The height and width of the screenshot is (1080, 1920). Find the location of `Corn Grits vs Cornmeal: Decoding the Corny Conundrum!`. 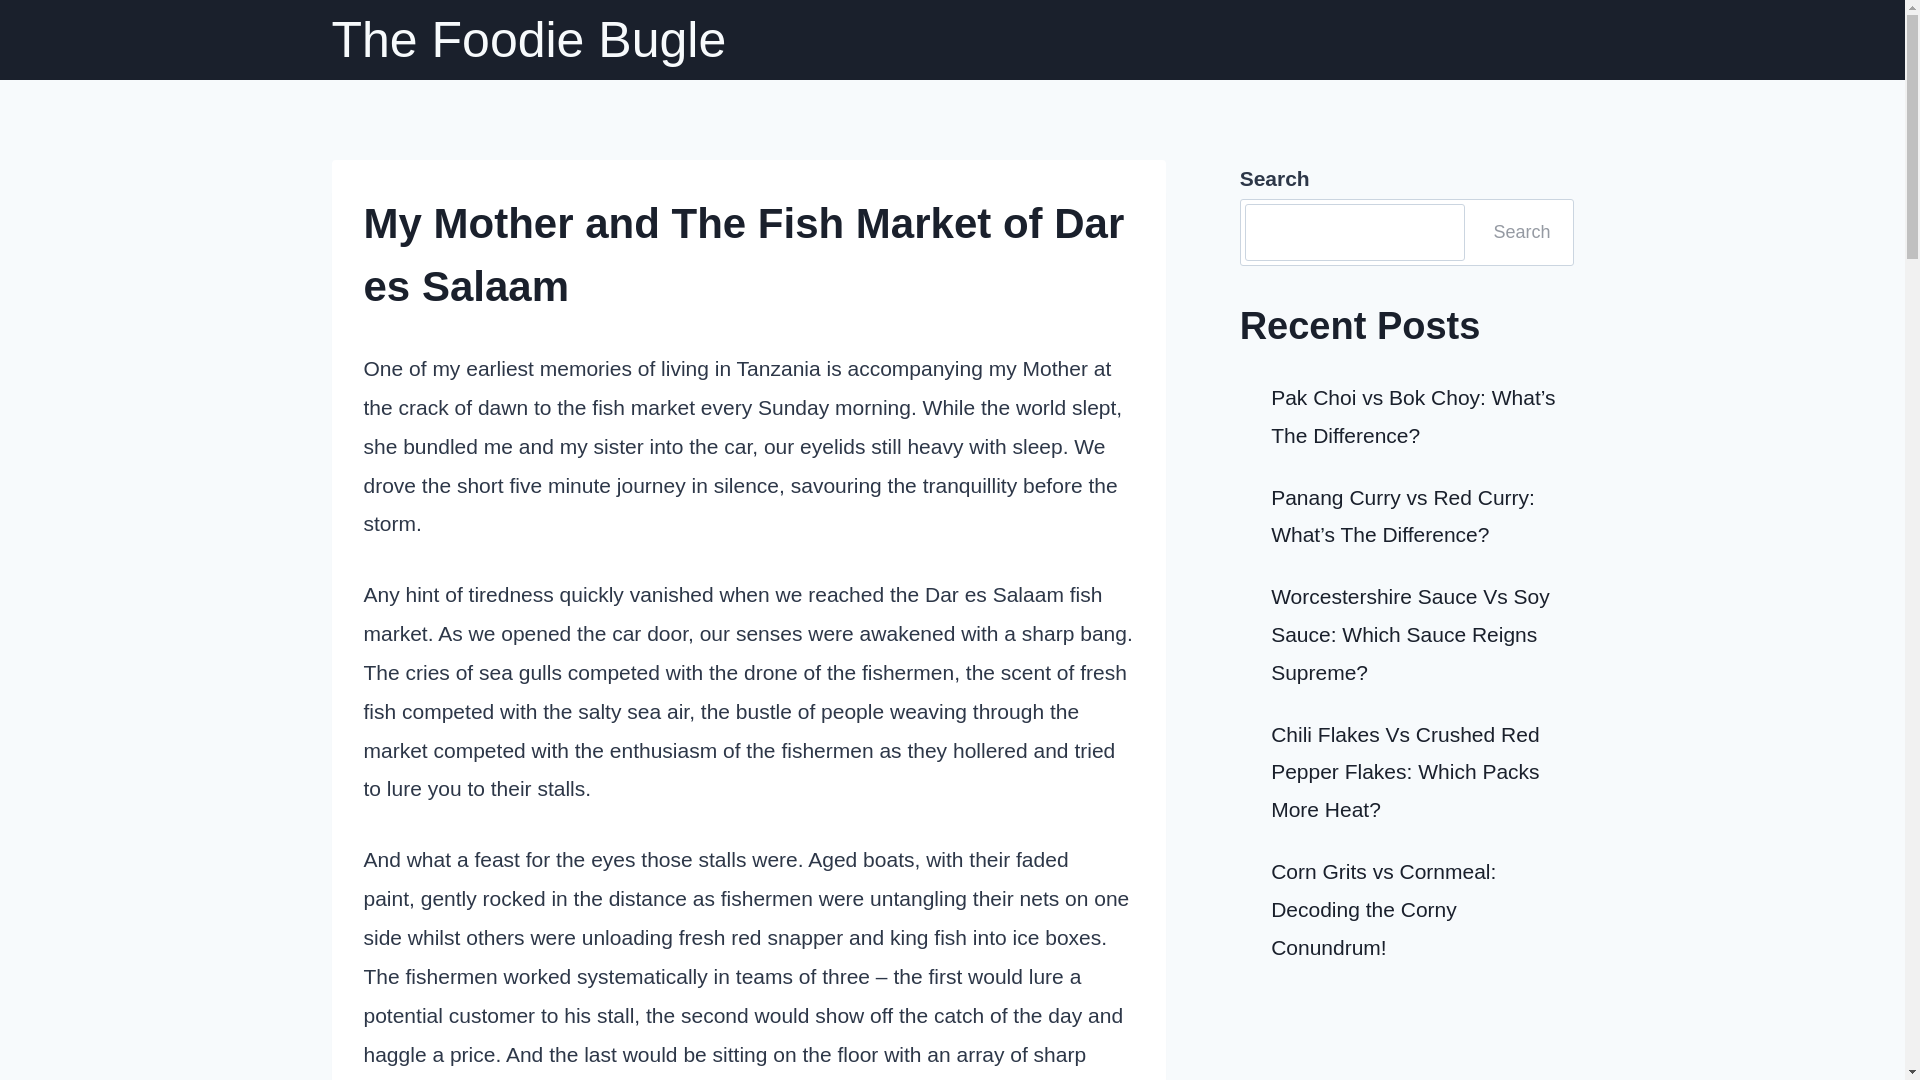

Corn Grits vs Cornmeal: Decoding the Corny Conundrum! is located at coordinates (1383, 909).